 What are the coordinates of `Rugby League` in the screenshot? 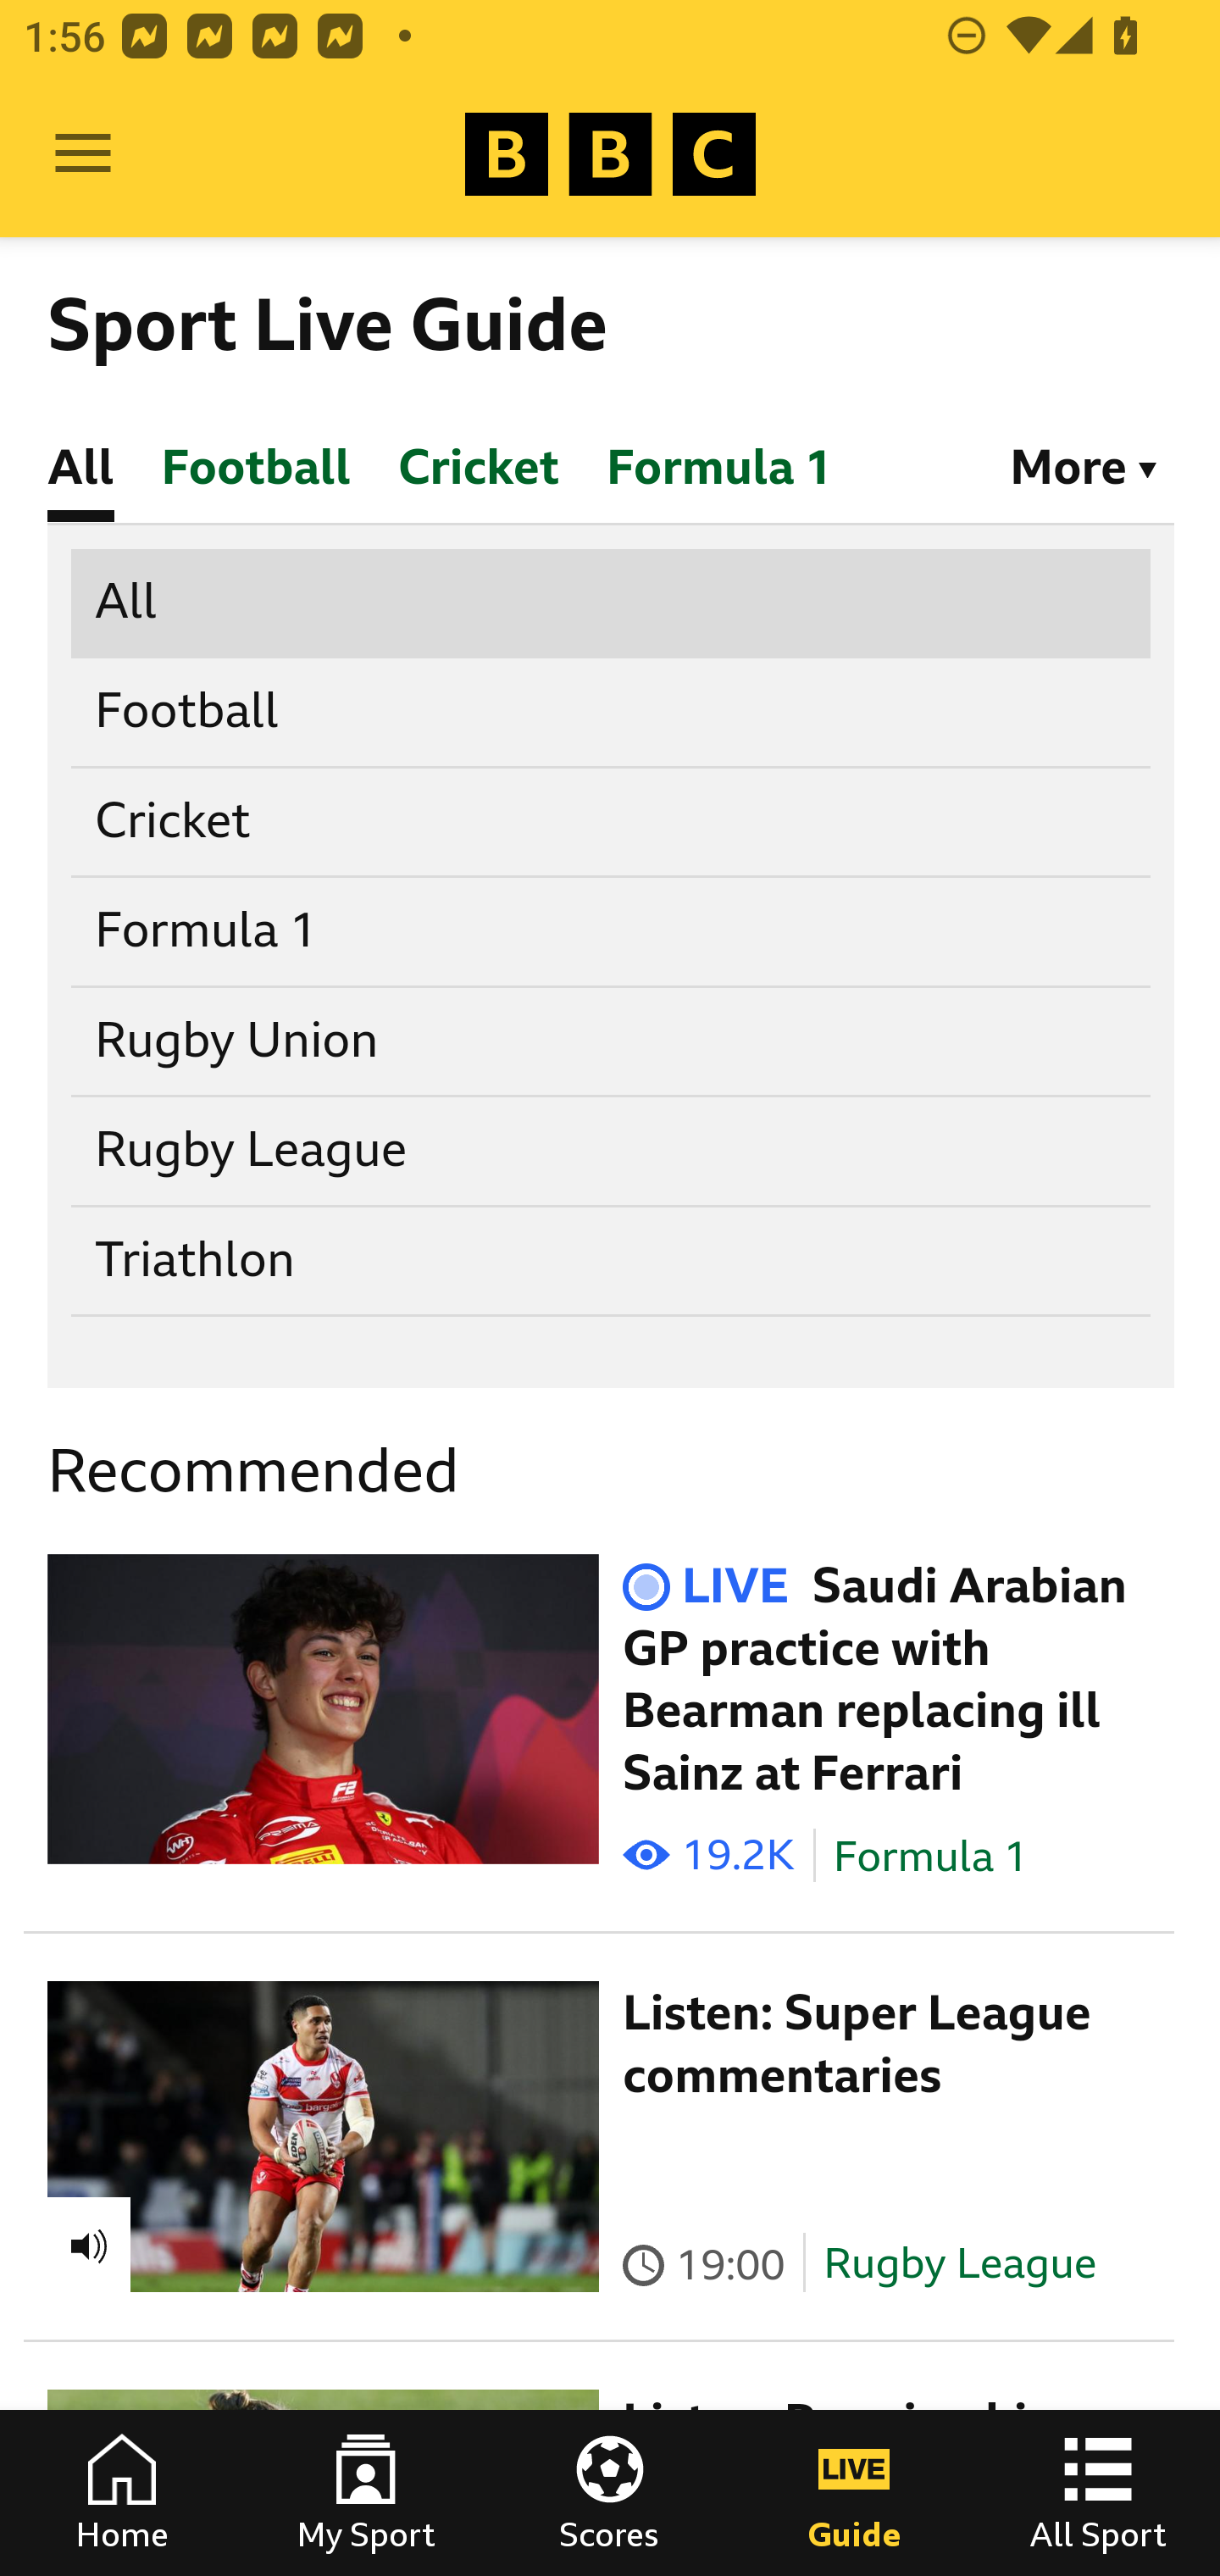 It's located at (960, 2262).